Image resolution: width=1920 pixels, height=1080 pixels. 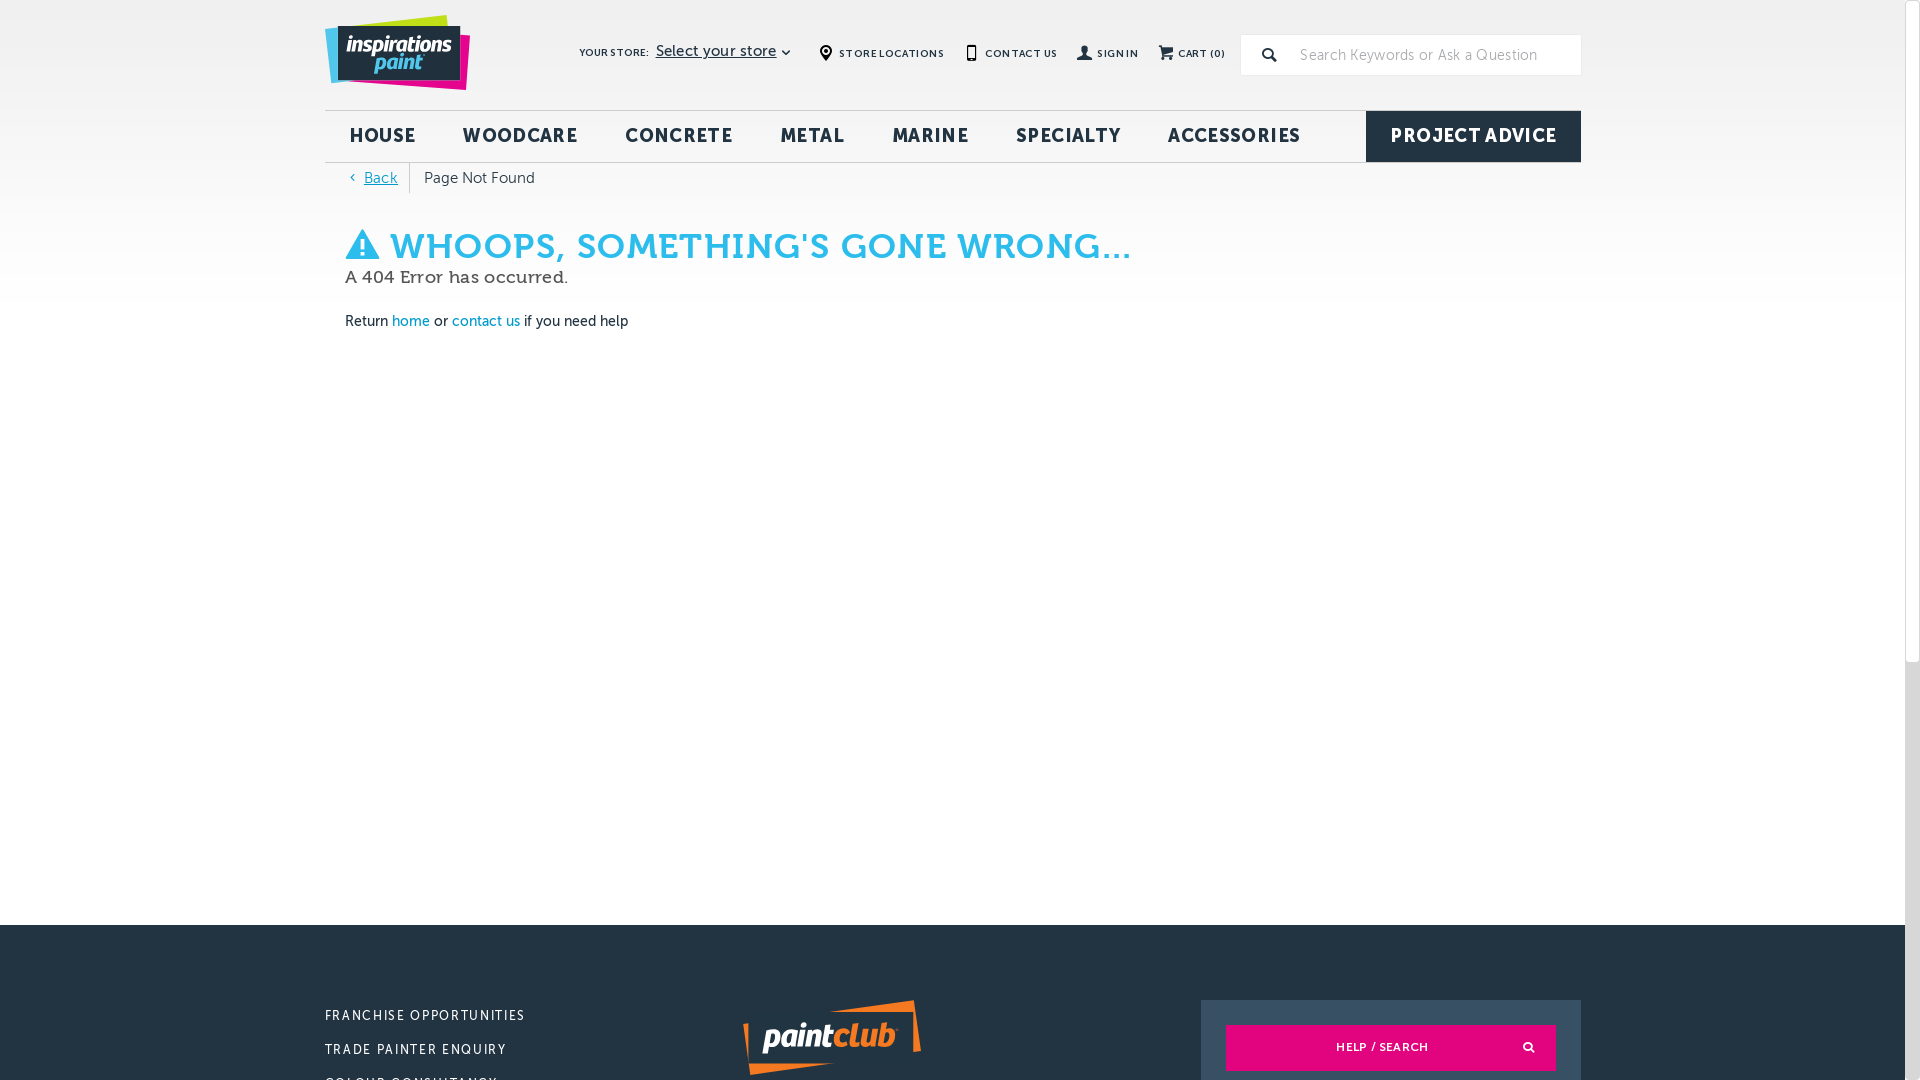 I want to click on WOODCARE, so click(x=520, y=136).